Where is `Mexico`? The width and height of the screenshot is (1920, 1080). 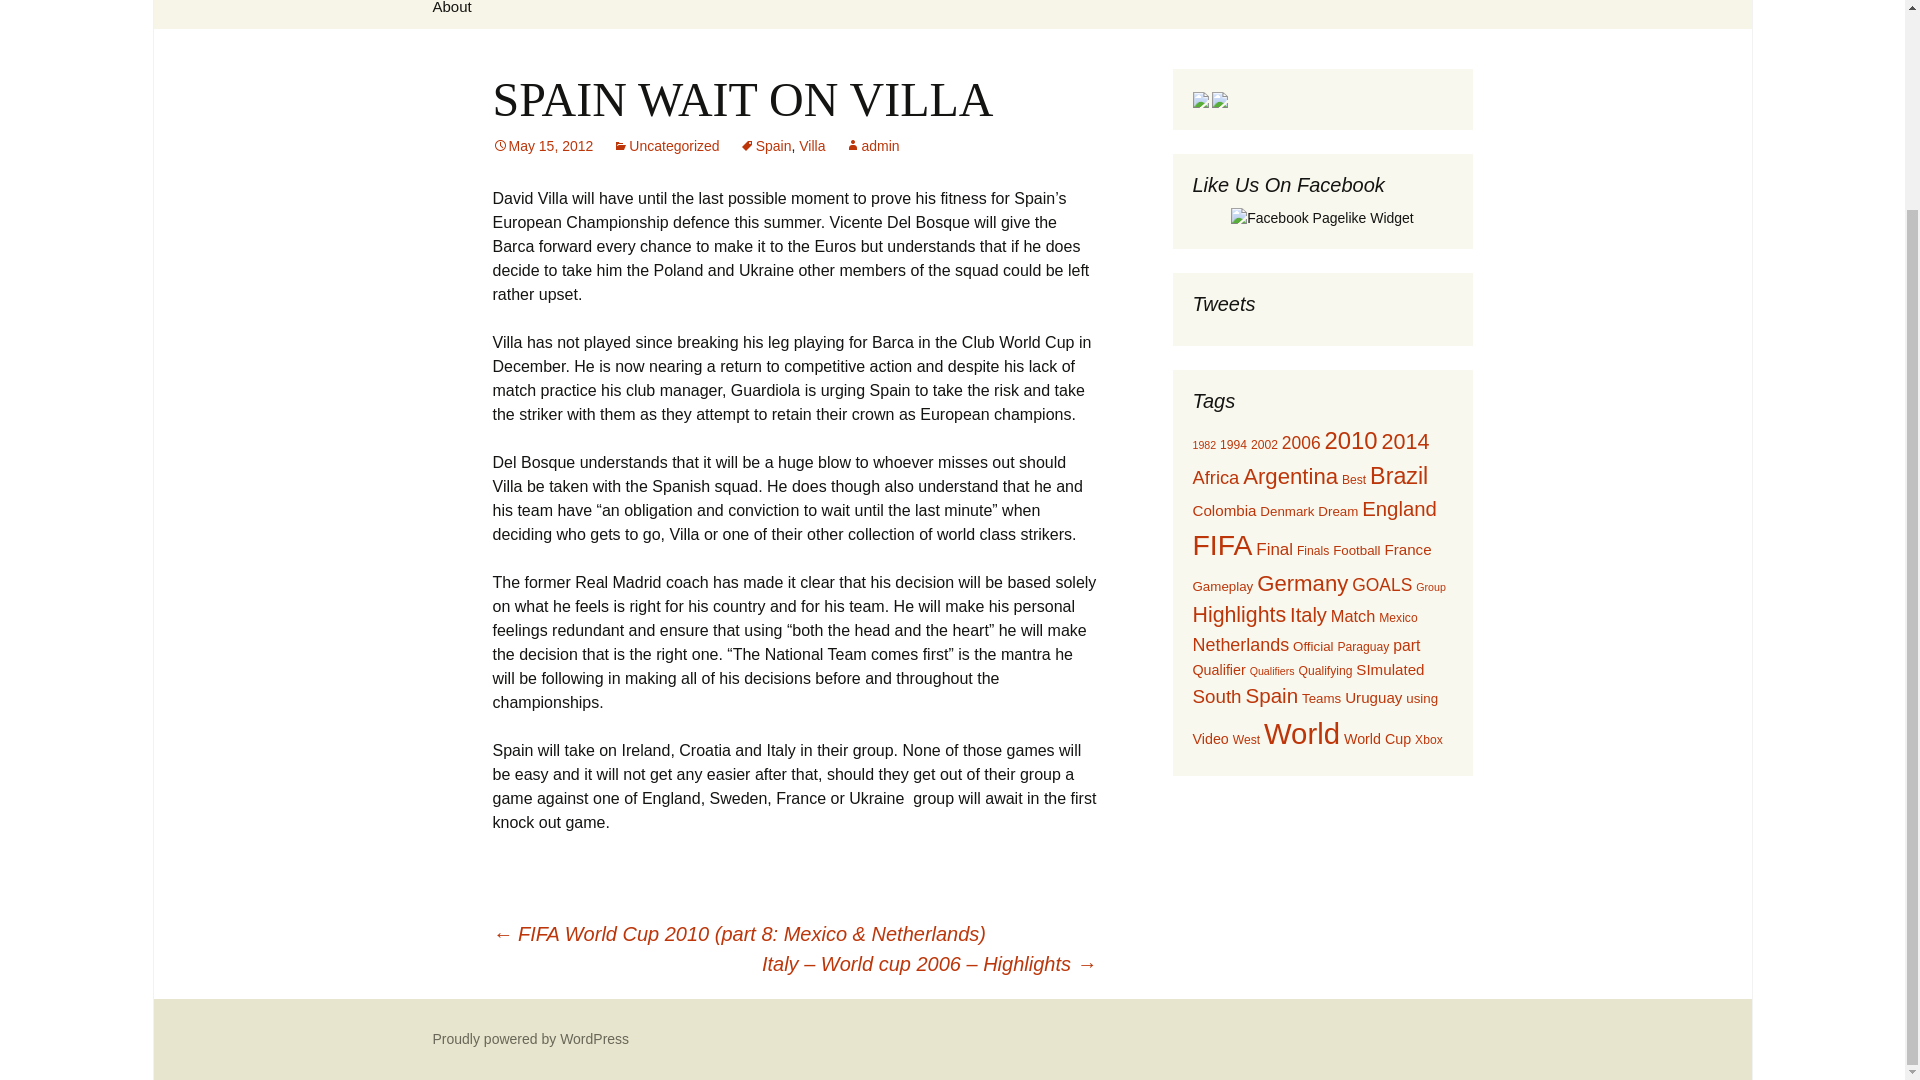 Mexico is located at coordinates (1397, 618).